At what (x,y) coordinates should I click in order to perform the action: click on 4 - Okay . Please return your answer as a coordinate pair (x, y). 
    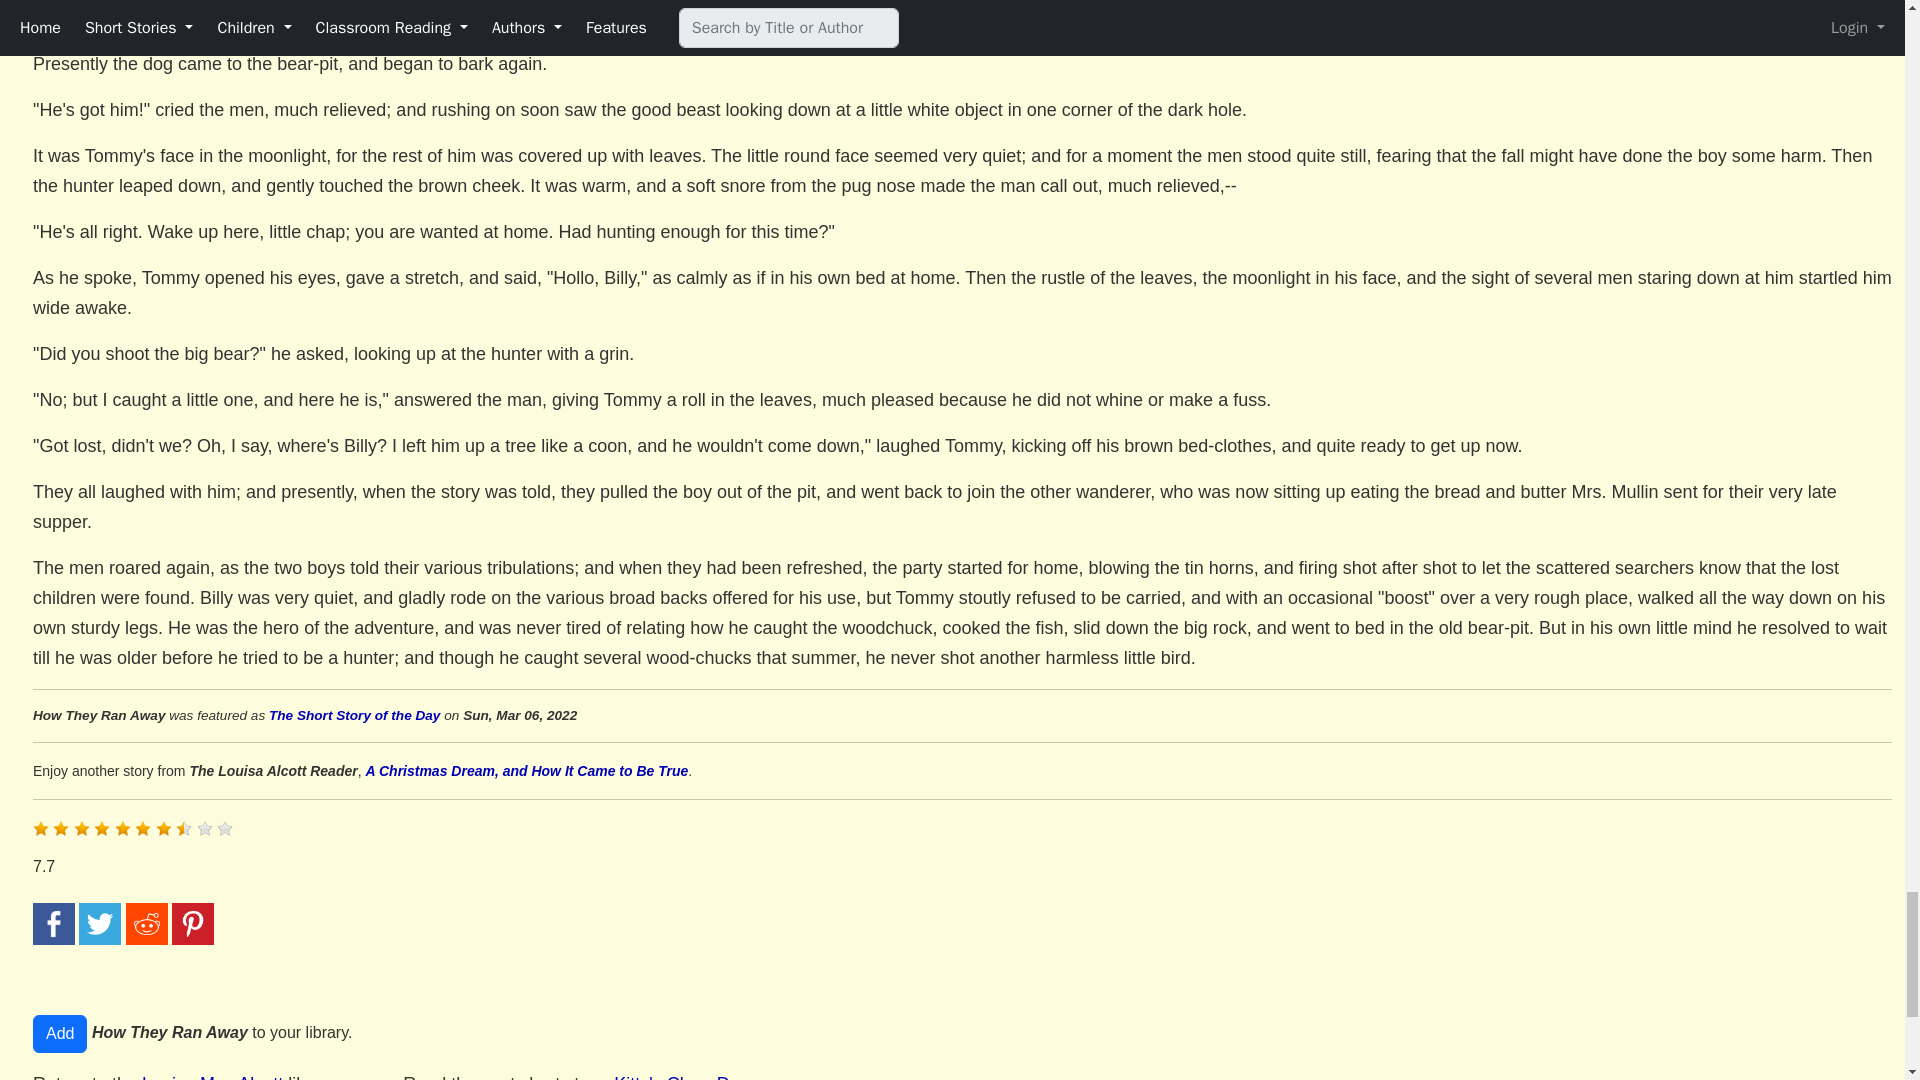
    Looking at the image, I should click on (102, 828).